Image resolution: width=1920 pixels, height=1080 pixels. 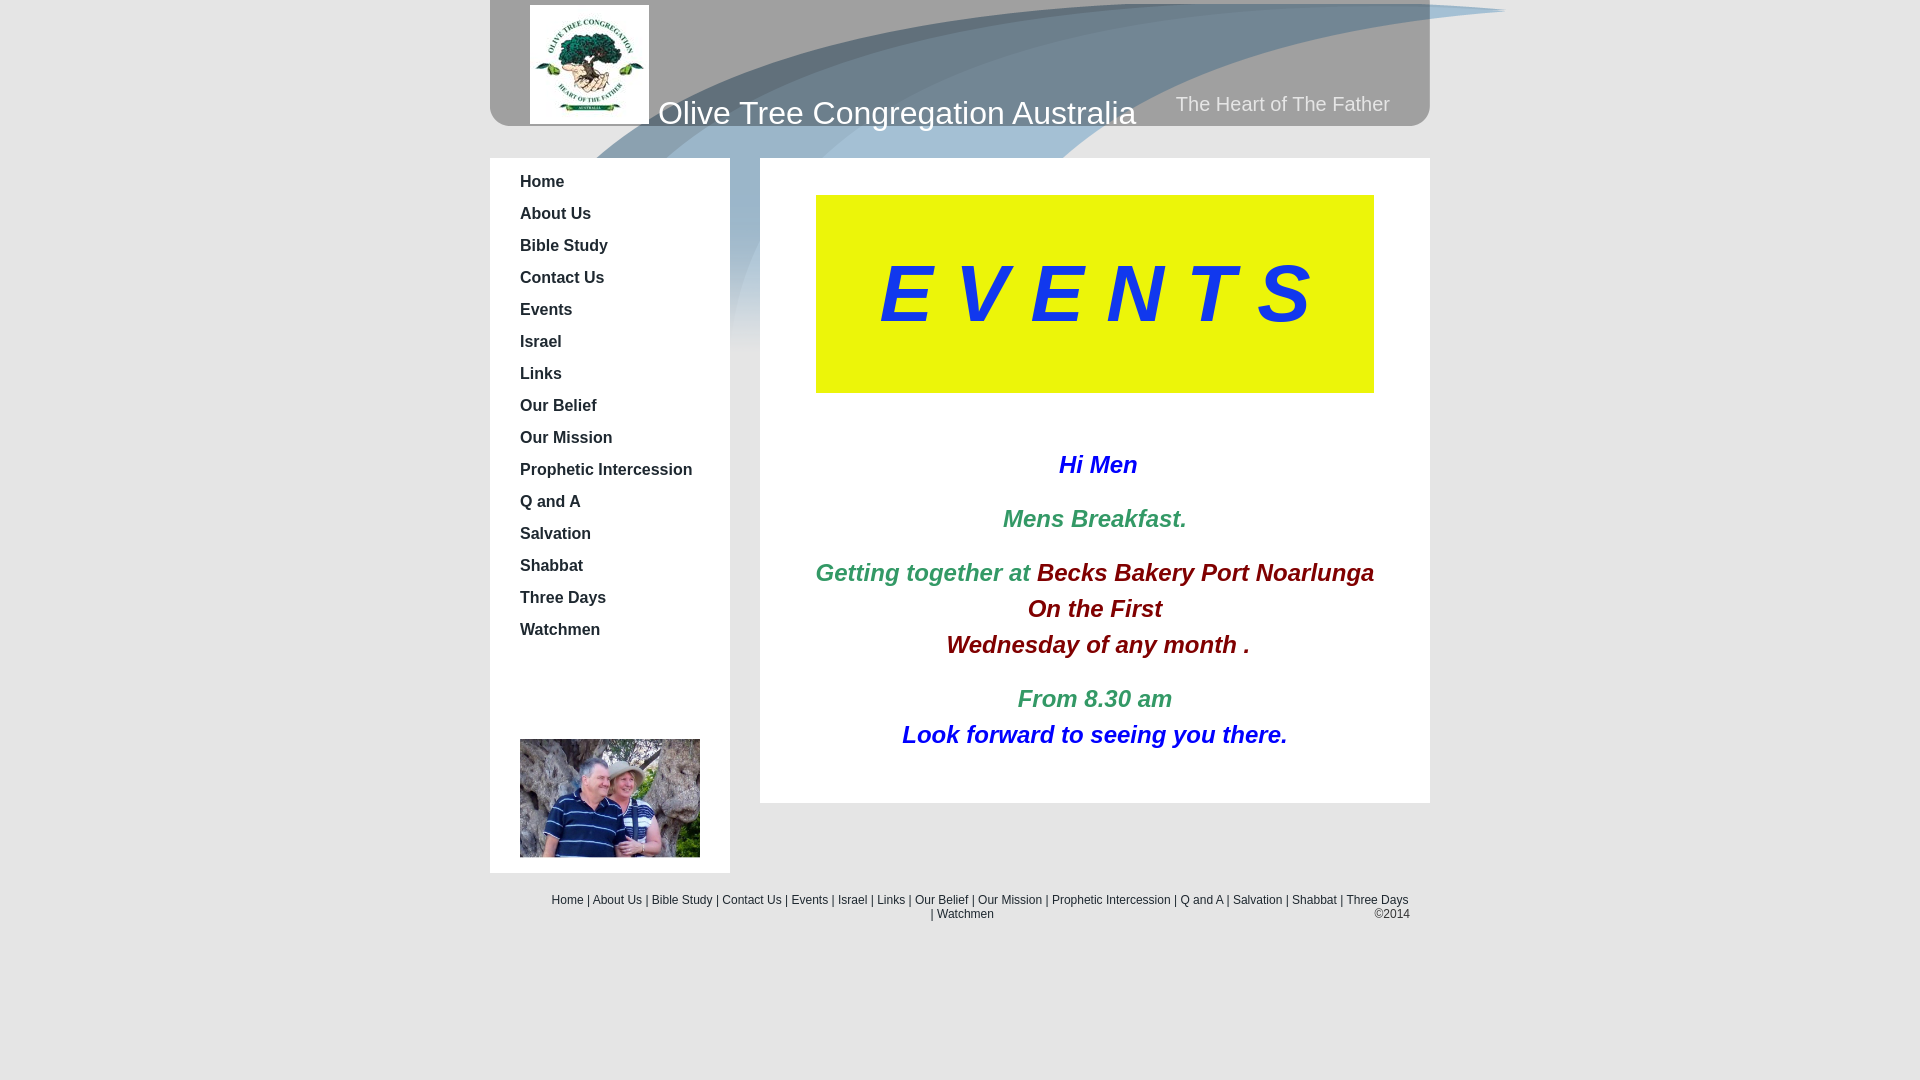 I want to click on Our Belief, so click(x=942, y=900).